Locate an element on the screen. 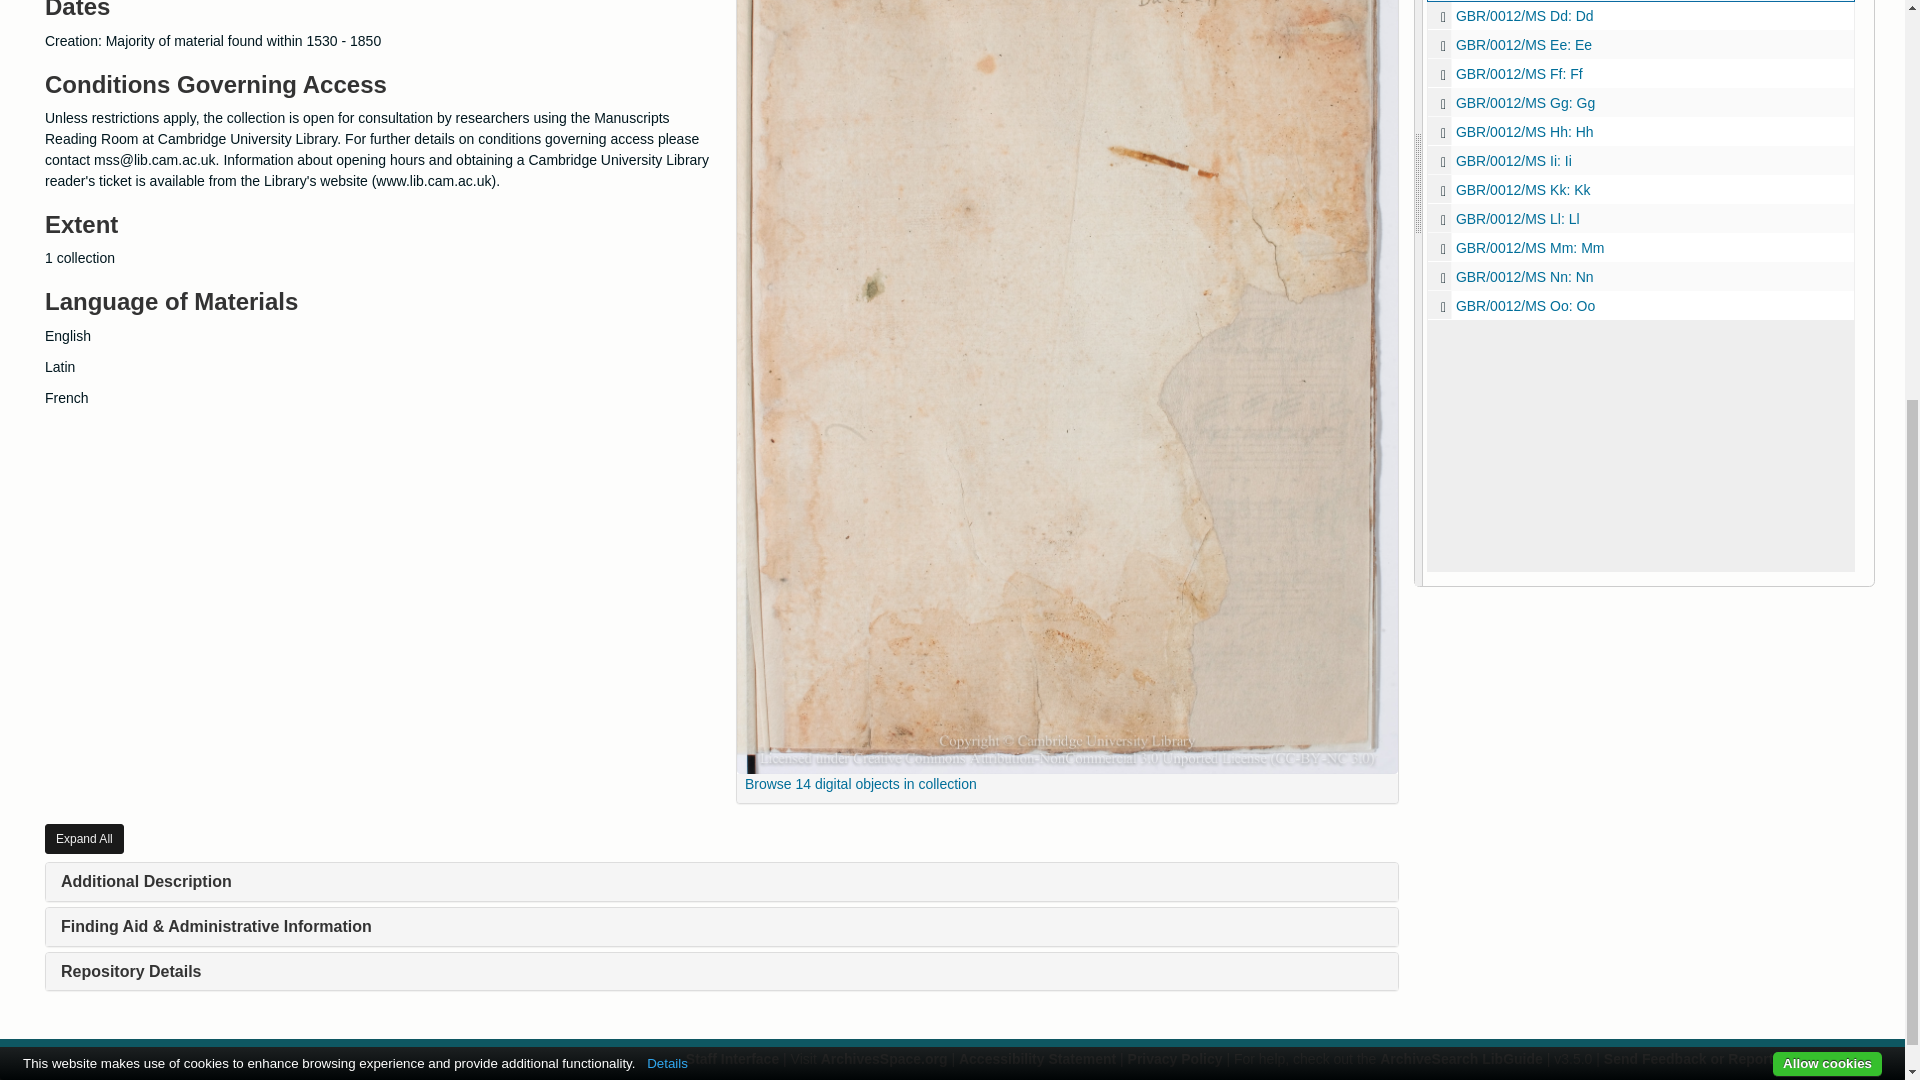  Ii is located at coordinates (1641, 160).